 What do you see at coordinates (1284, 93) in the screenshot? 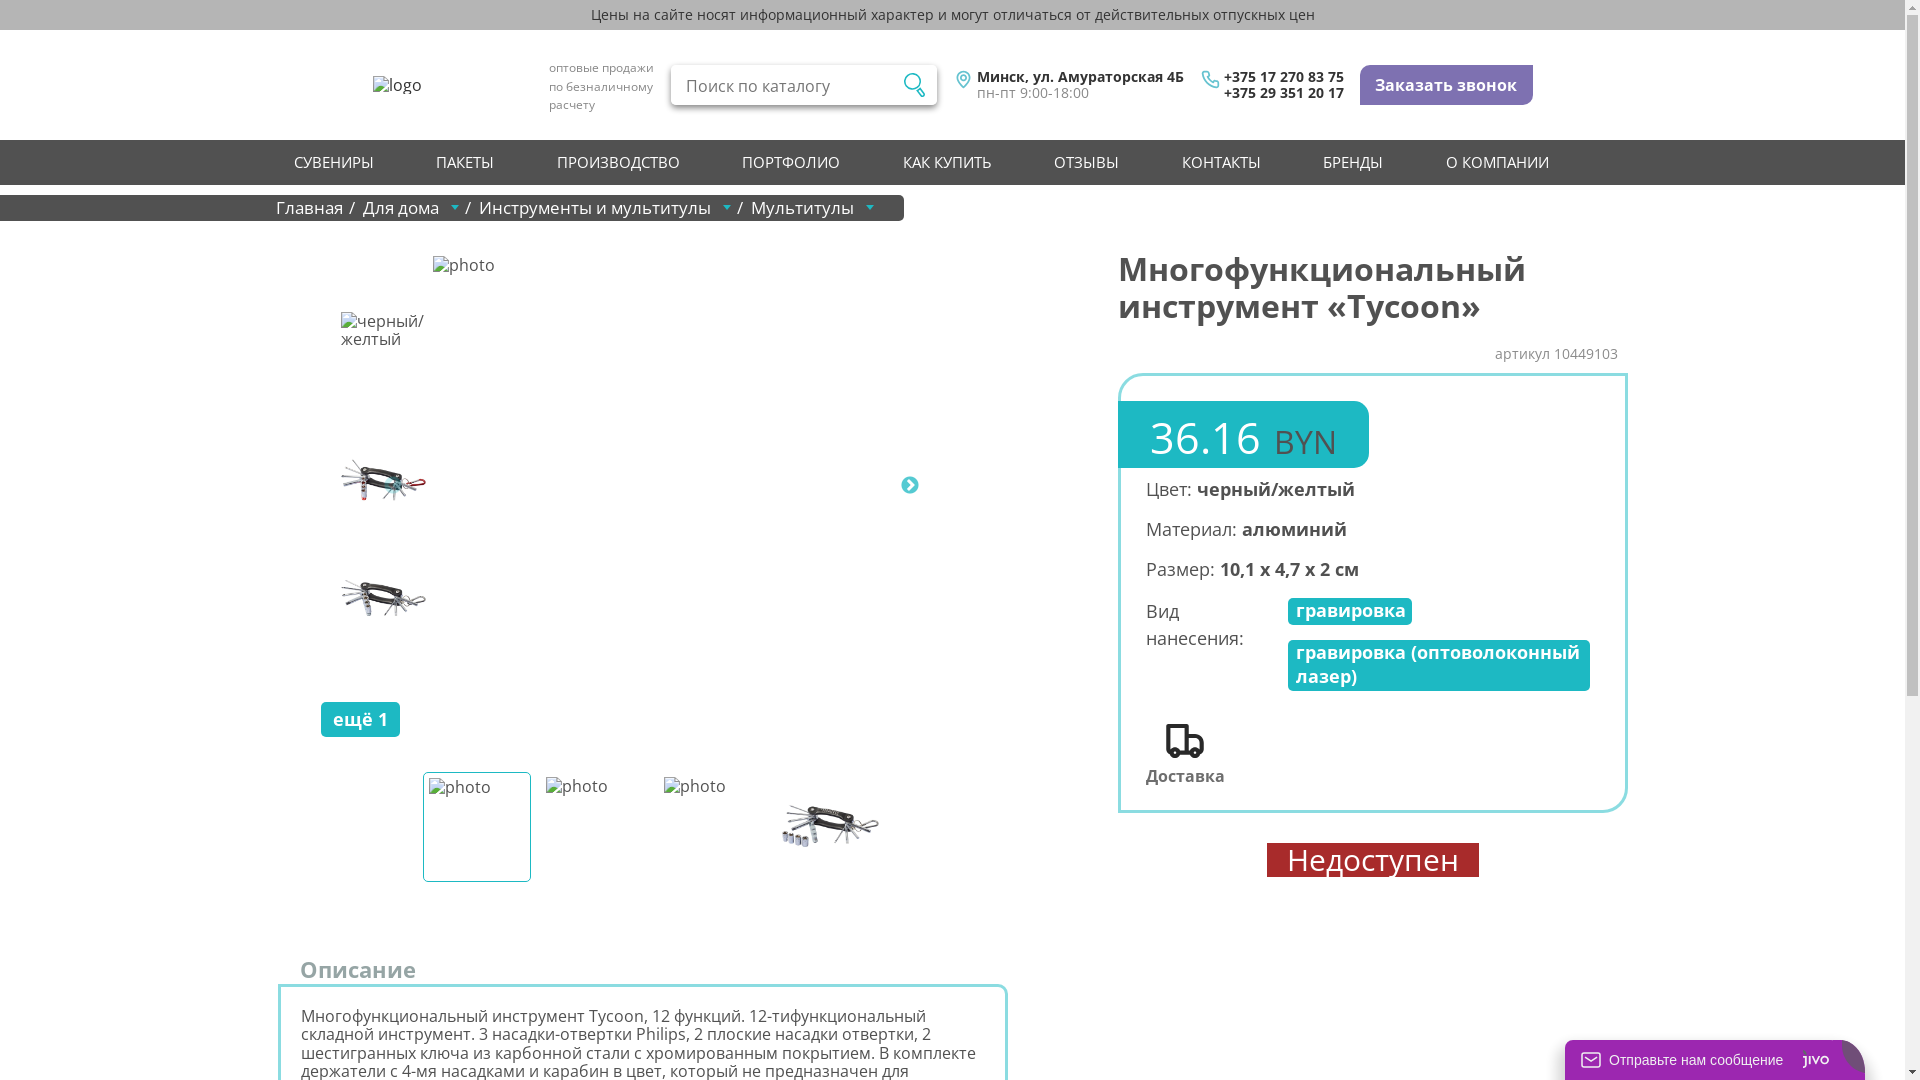
I see `+375 29 351 20 17` at bounding box center [1284, 93].